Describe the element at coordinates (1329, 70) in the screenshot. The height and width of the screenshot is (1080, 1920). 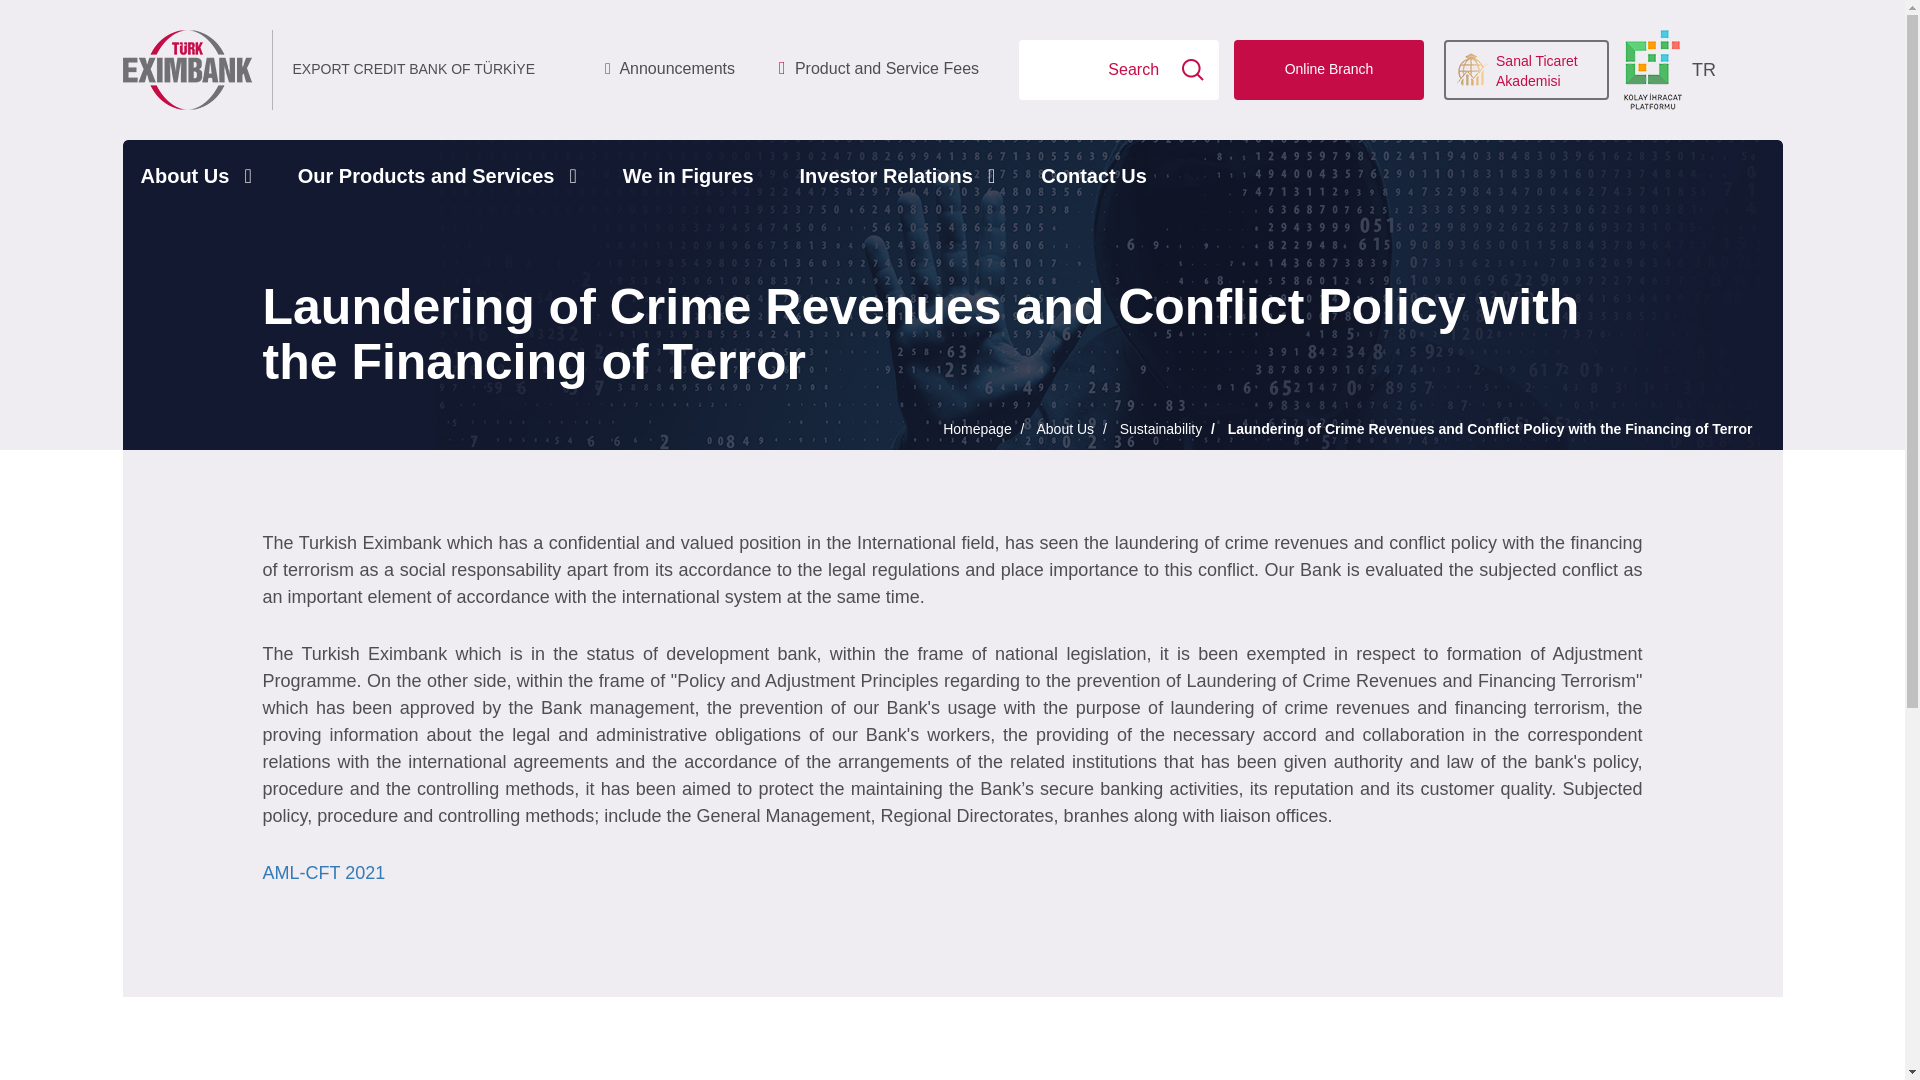
I see `Online Branch` at that location.